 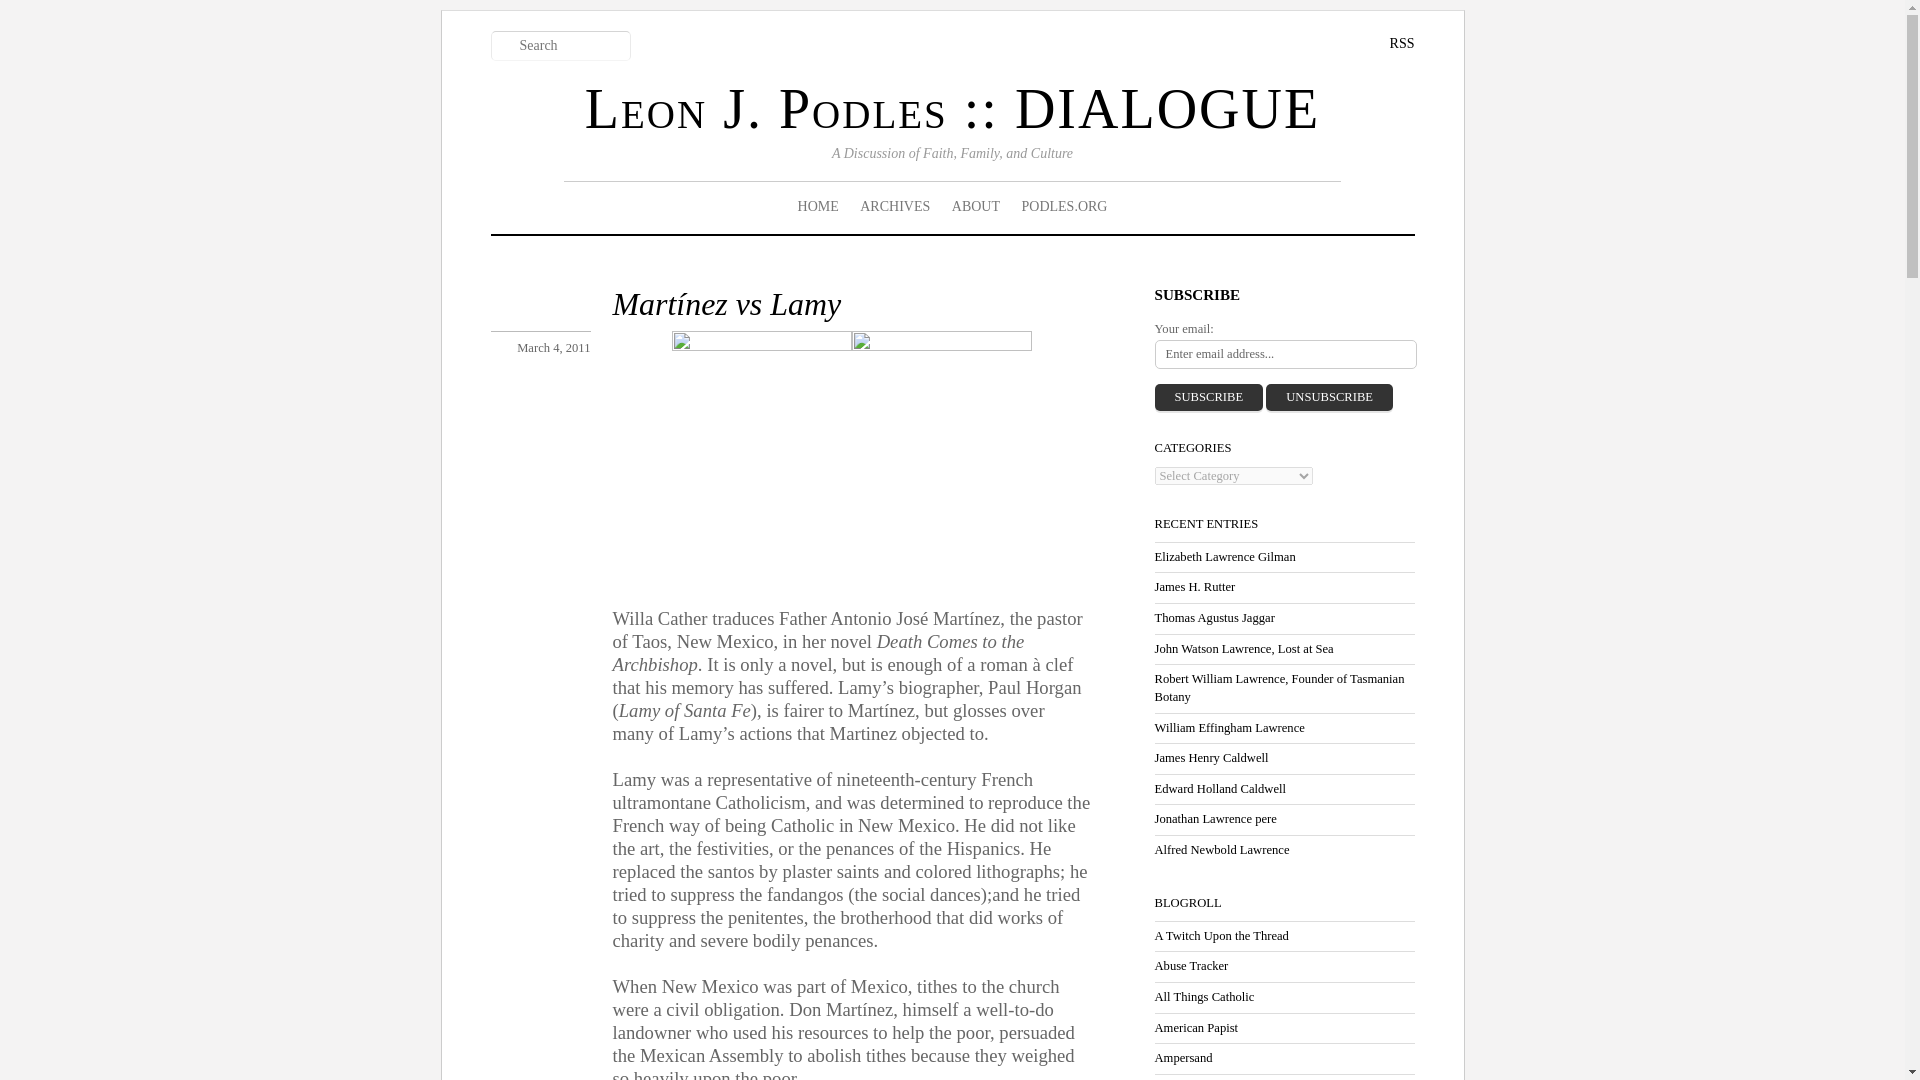 What do you see at coordinates (1190, 966) in the screenshot?
I see `Abuse Tracker` at bounding box center [1190, 966].